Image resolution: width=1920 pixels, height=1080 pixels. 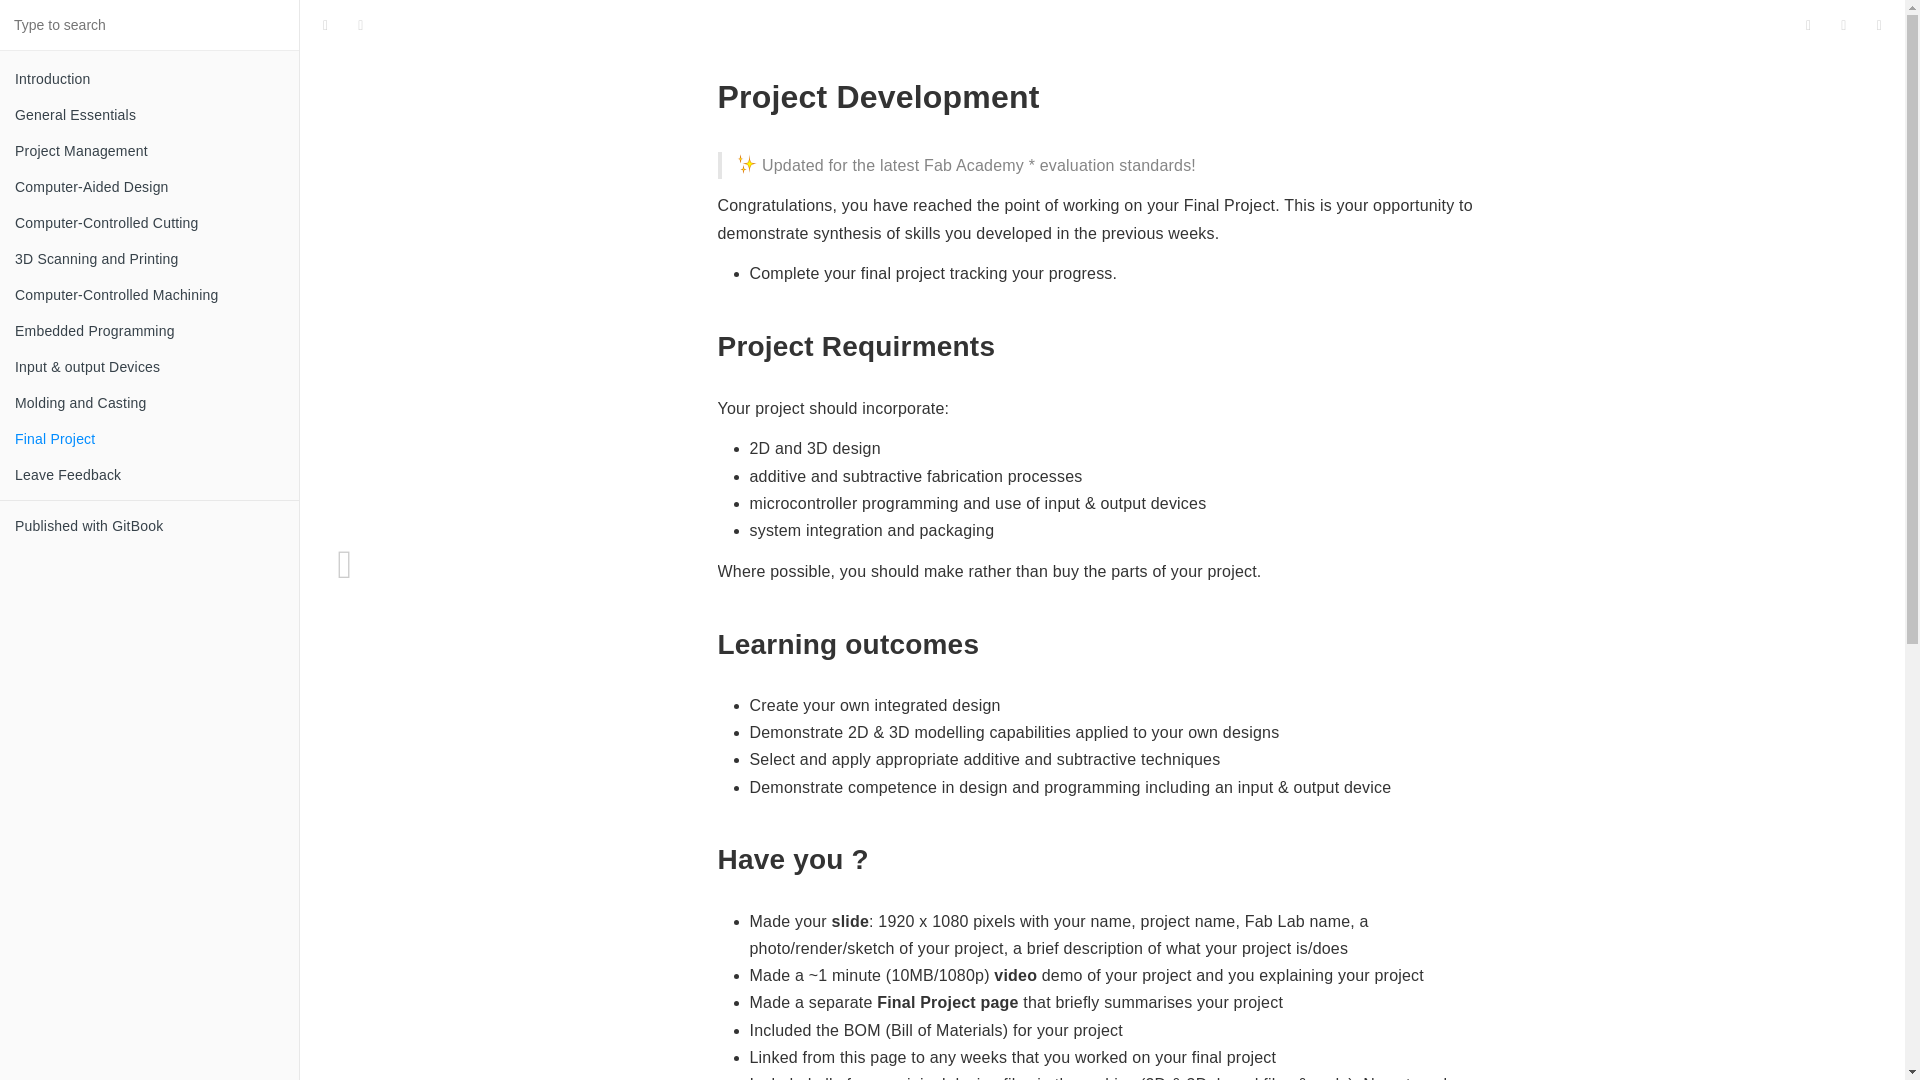 I want to click on Introduction, so click(x=150, y=78).